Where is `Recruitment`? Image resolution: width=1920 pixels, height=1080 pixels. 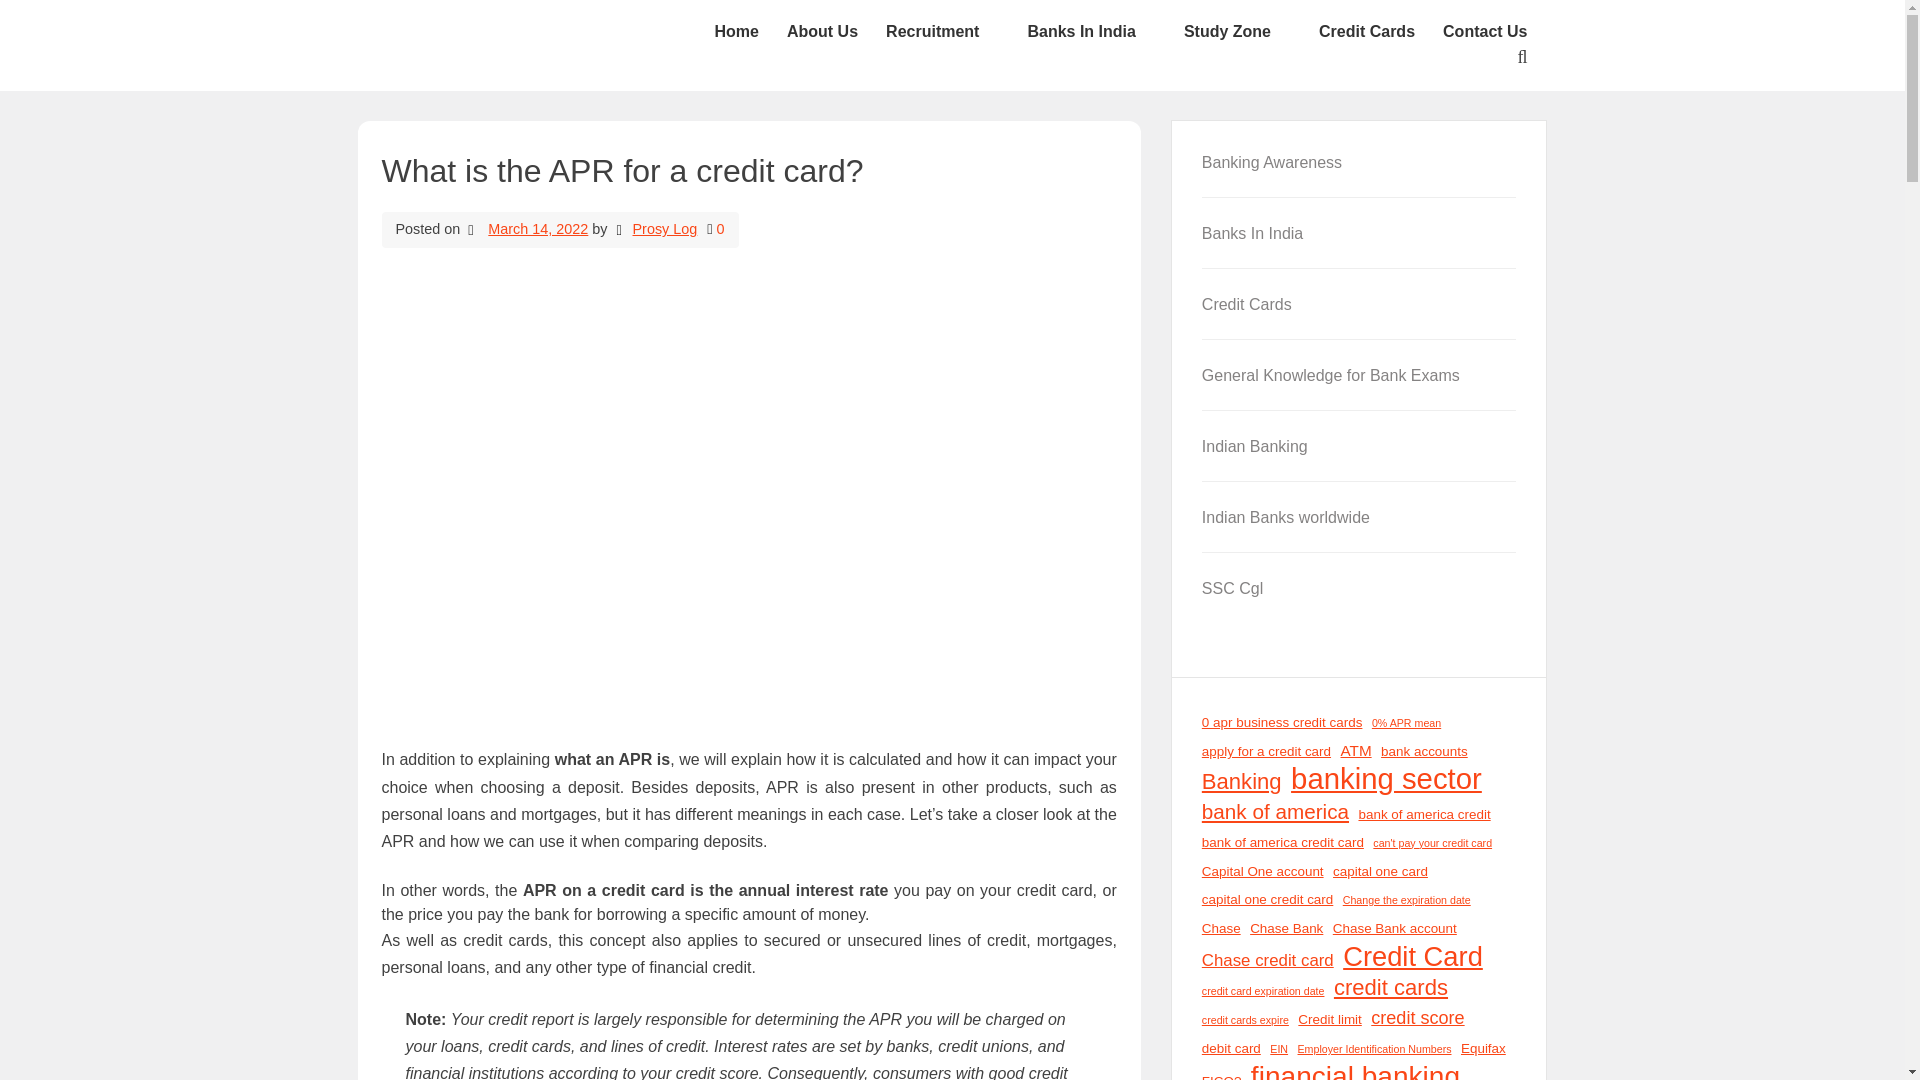
Recruitment is located at coordinates (942, 32).